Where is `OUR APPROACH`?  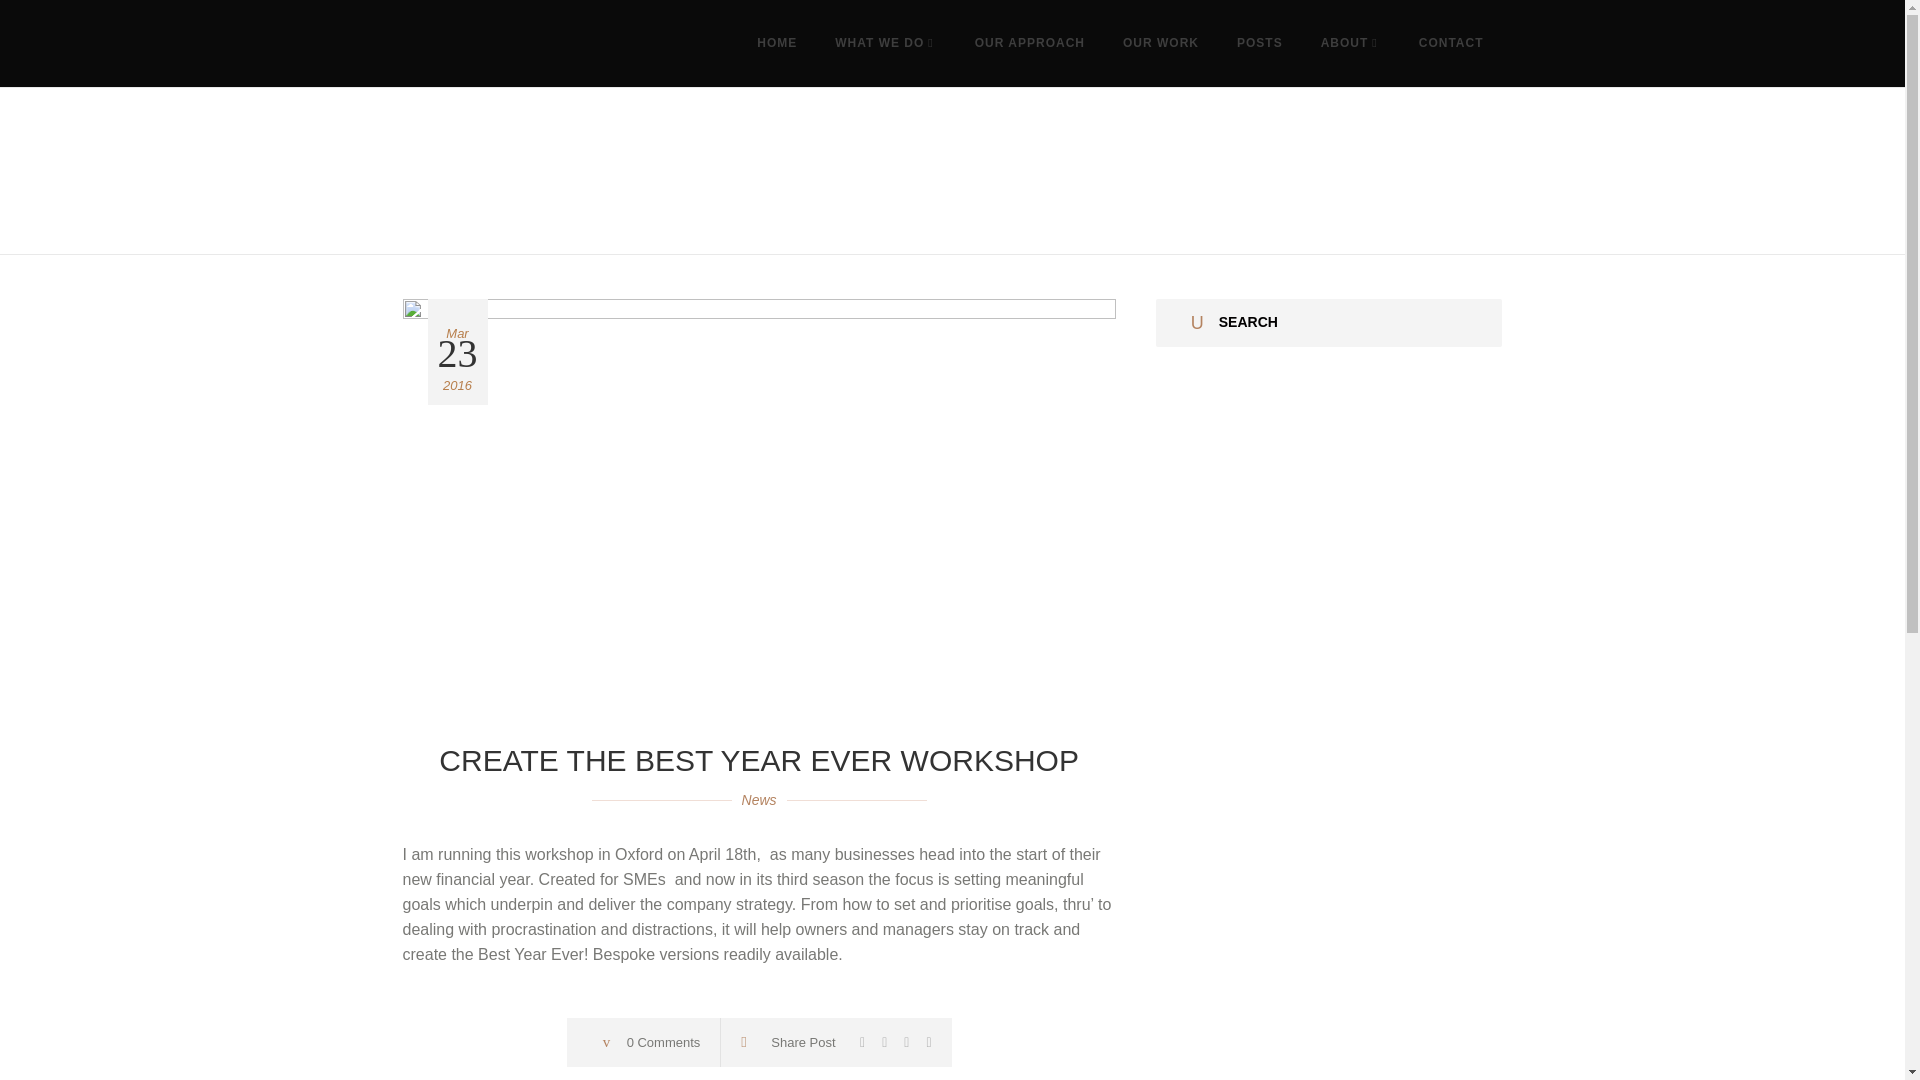
OUR APPROACH is located at coordinates (1030, 44).